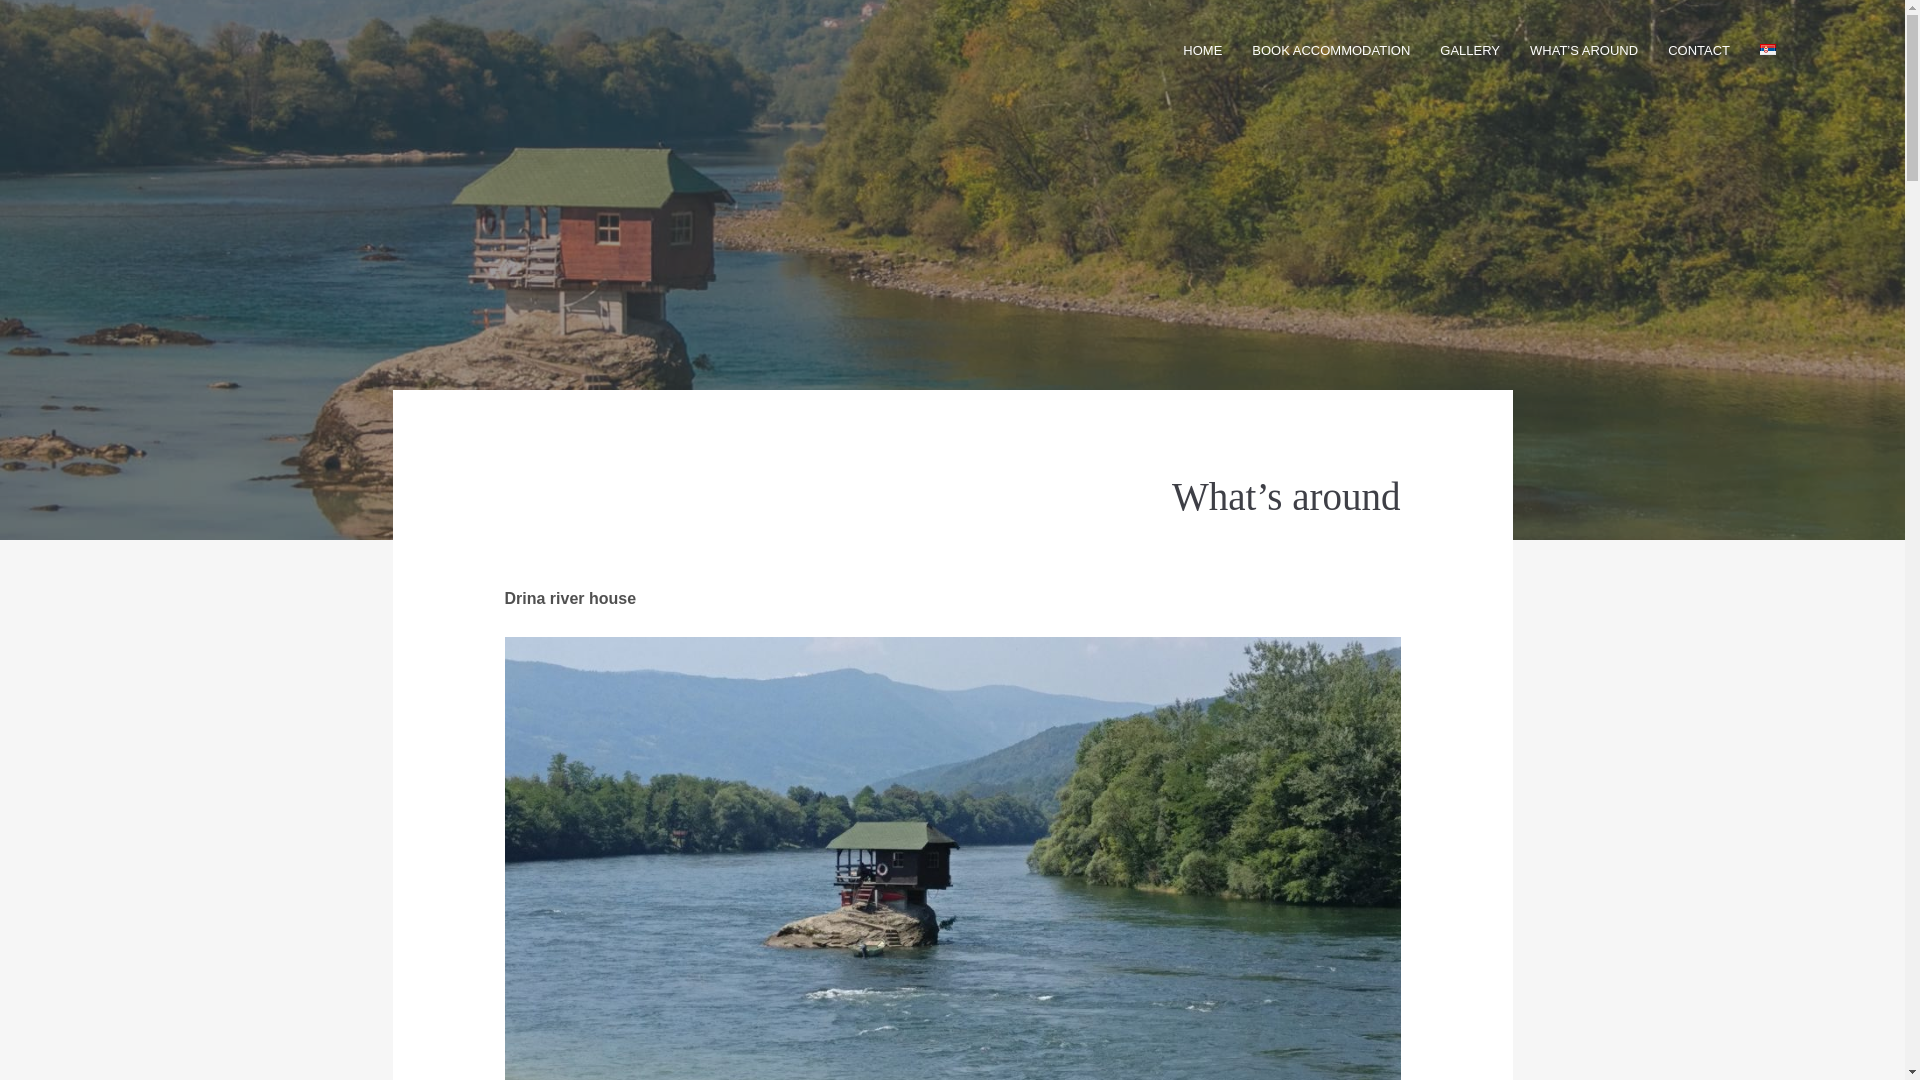 The width and height of the screenshot is (1920, 1080). What do you see at coordinates (172, 50) in the screenshot?
I see `Drina's Heart` at bounding box center [172, 50].